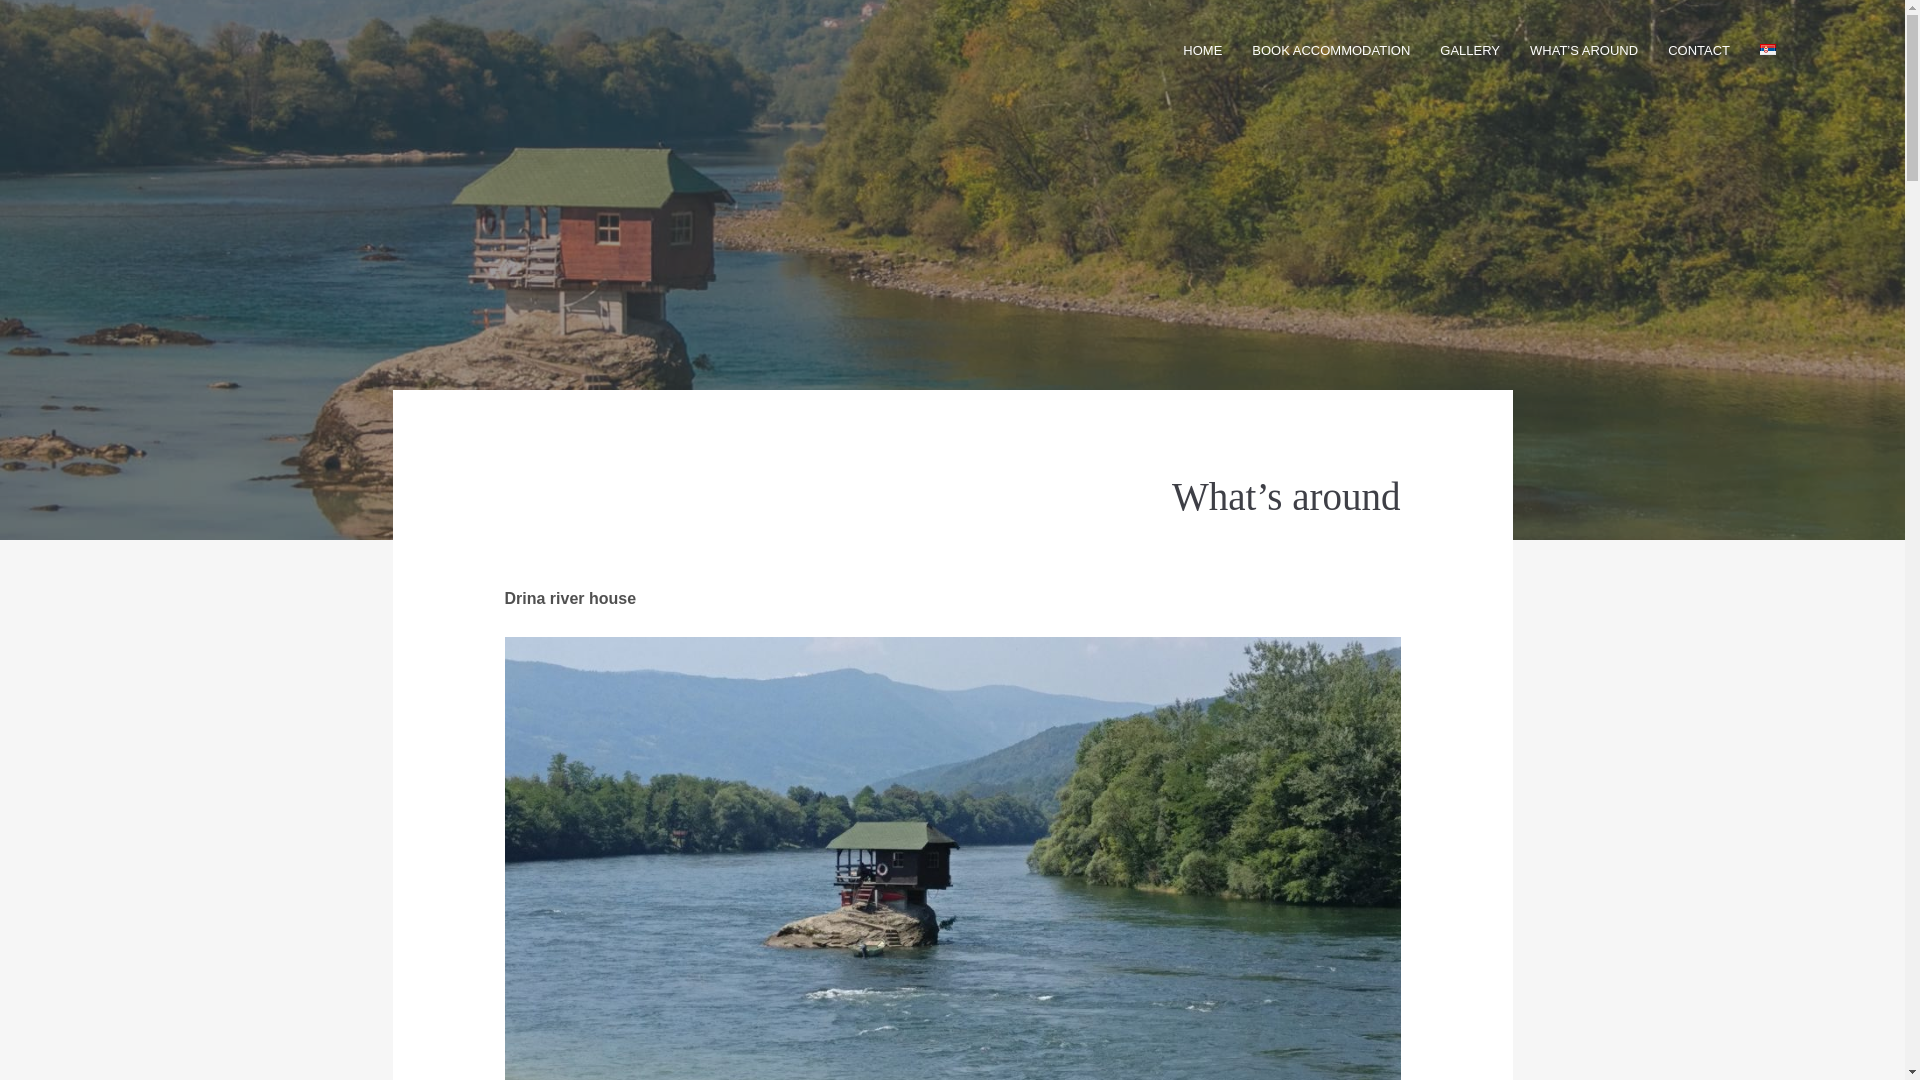 The width and height of the screenshot is (1920, 1080). What do you see at coordinates (172, 50) in the screenshot?
I see `Drina's Heart` at bounding box center [172, 50].